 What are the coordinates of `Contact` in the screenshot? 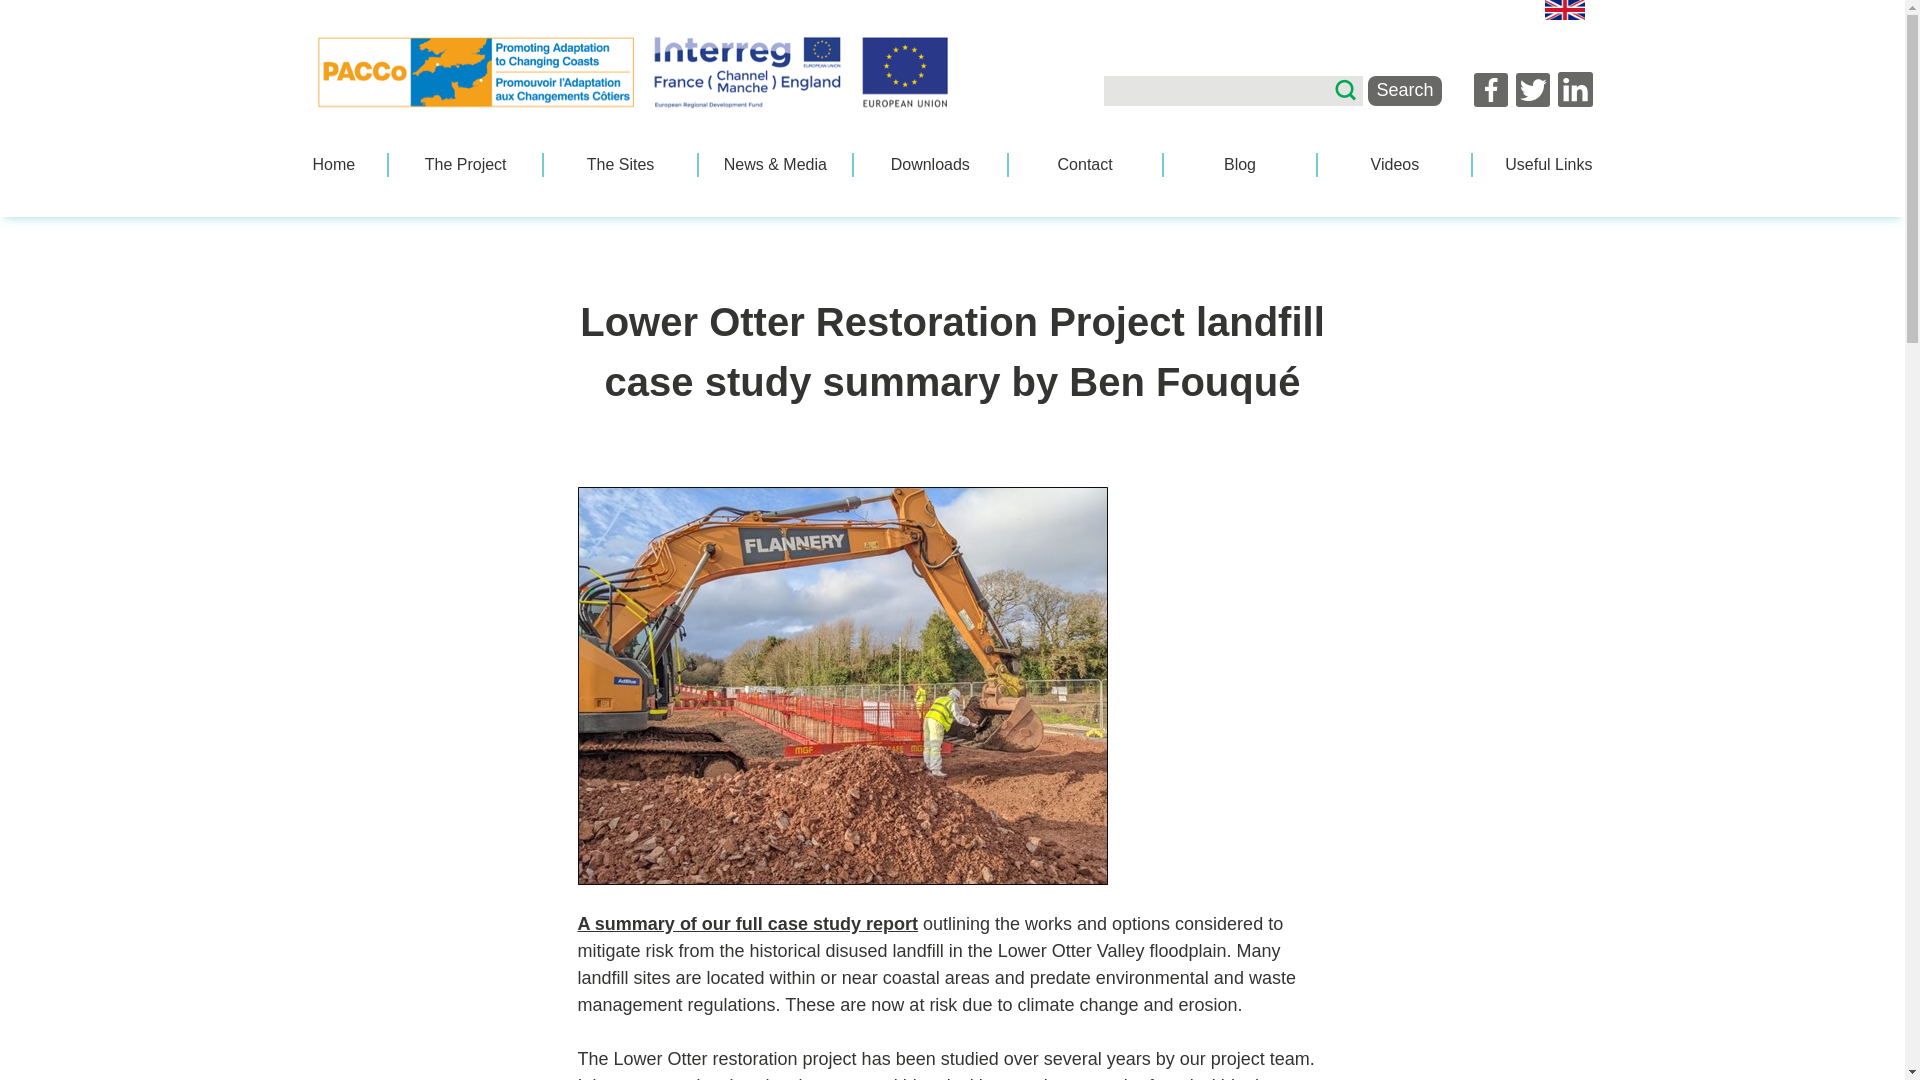 It's located at (1085, 165).